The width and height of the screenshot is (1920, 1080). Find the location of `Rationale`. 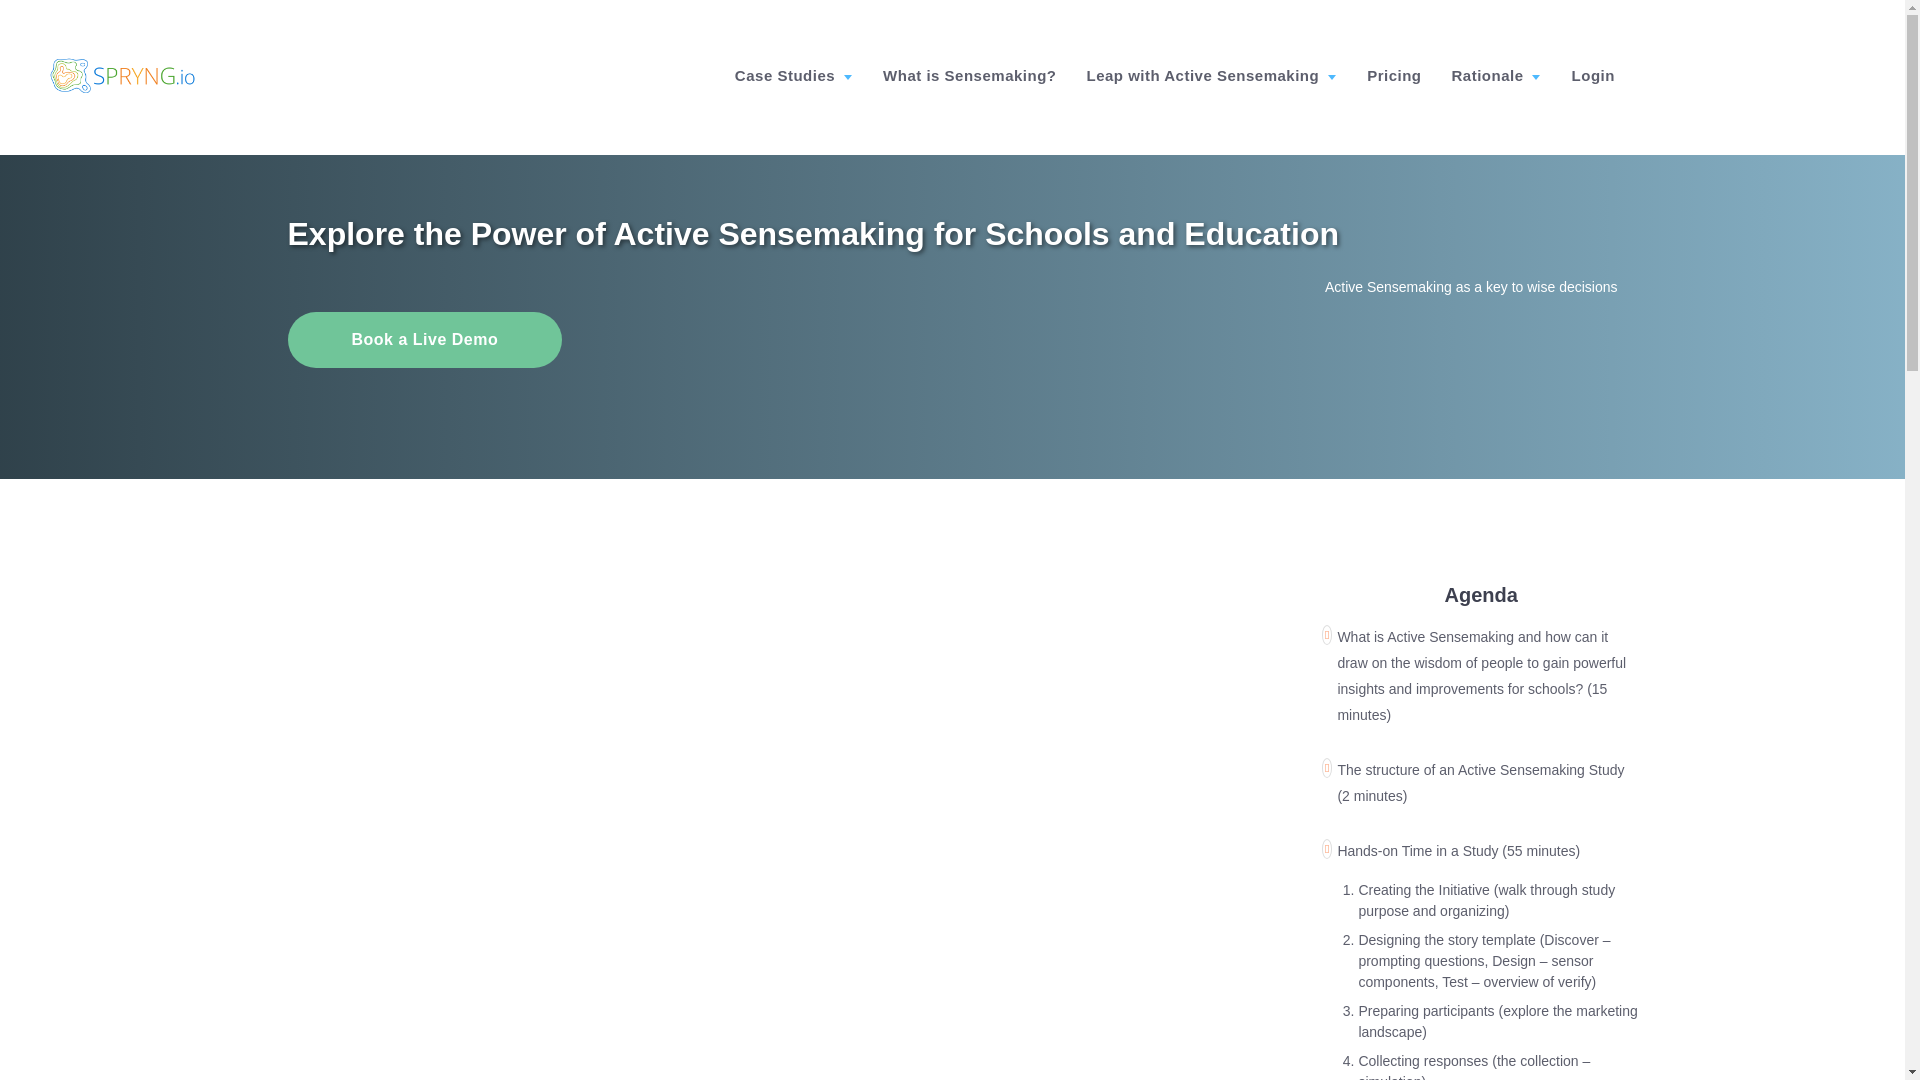

Rationale is located at coordinates (1496, 76).